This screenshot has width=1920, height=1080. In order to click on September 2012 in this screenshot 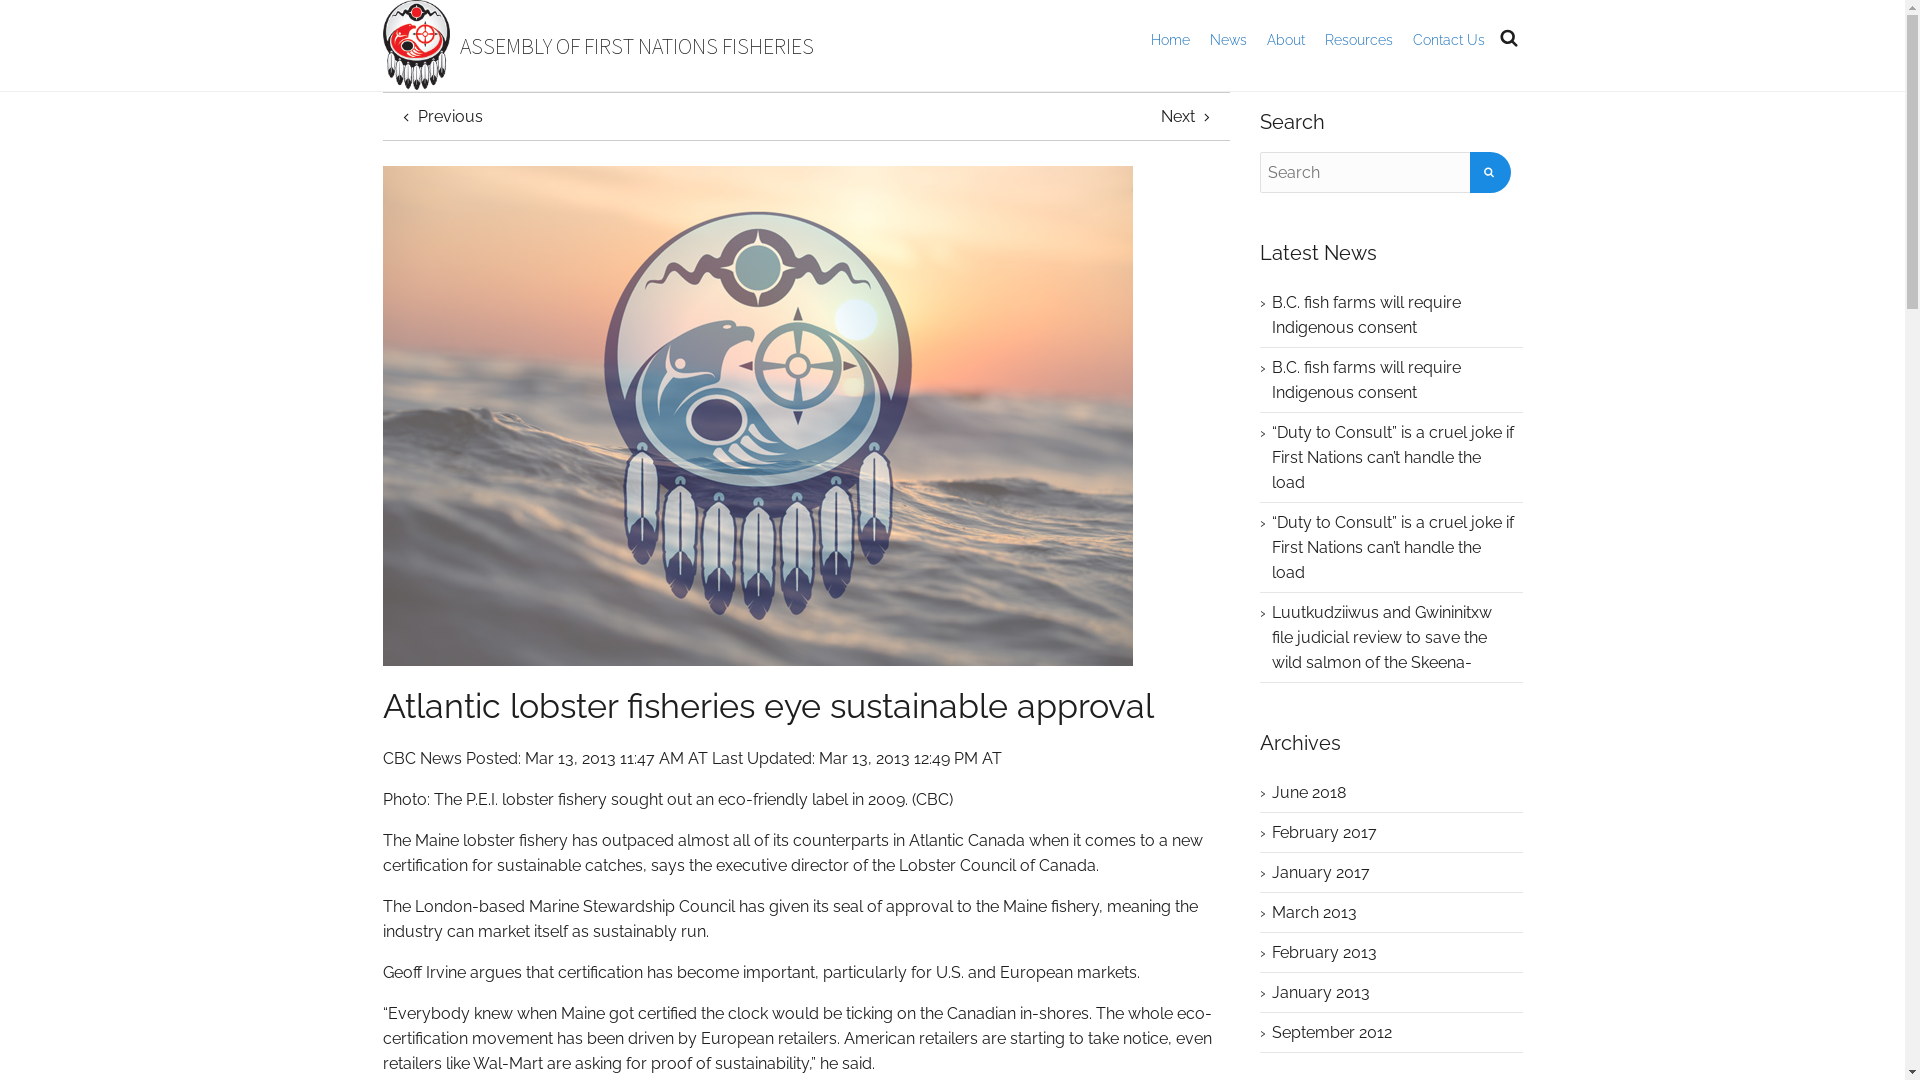, I will do `click(1332, 1032)`.